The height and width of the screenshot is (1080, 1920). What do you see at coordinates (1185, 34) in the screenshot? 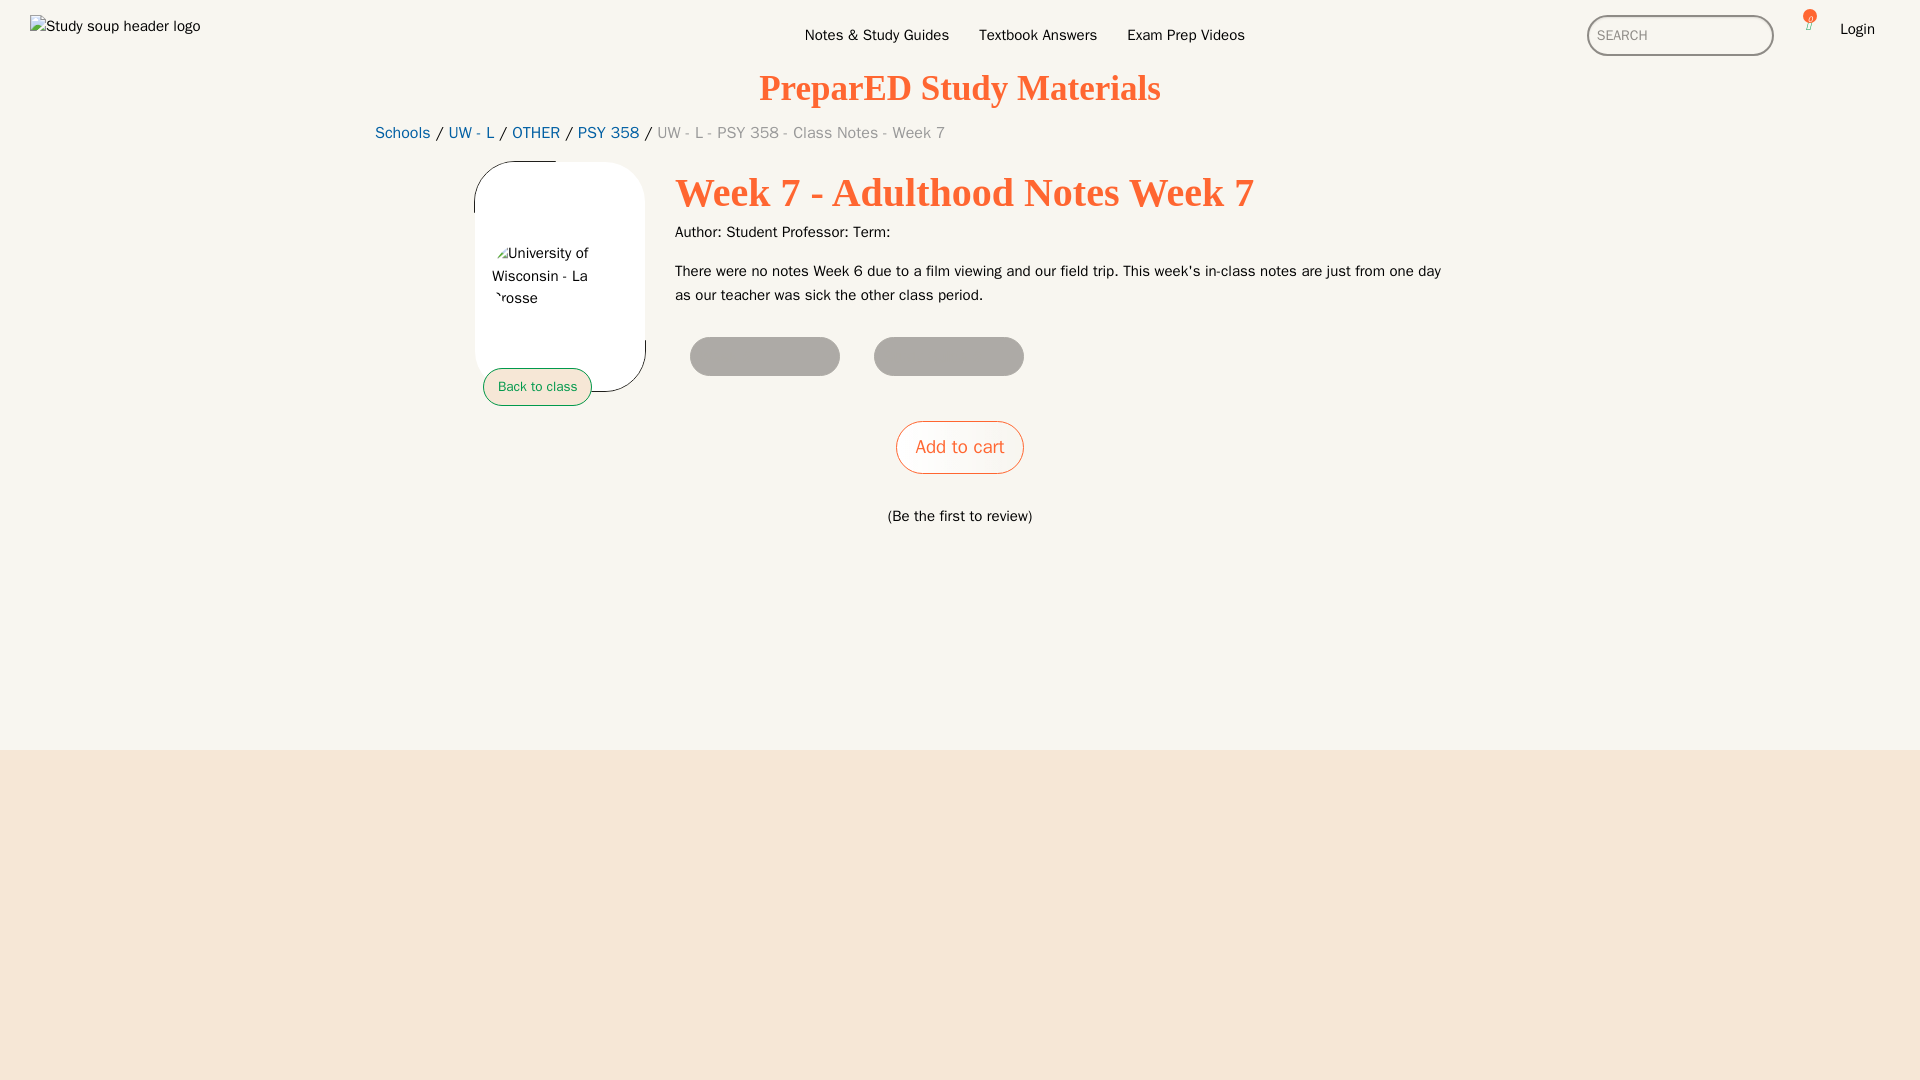
I see `Exam Prep Videos` at bounding box center [1185, 34].